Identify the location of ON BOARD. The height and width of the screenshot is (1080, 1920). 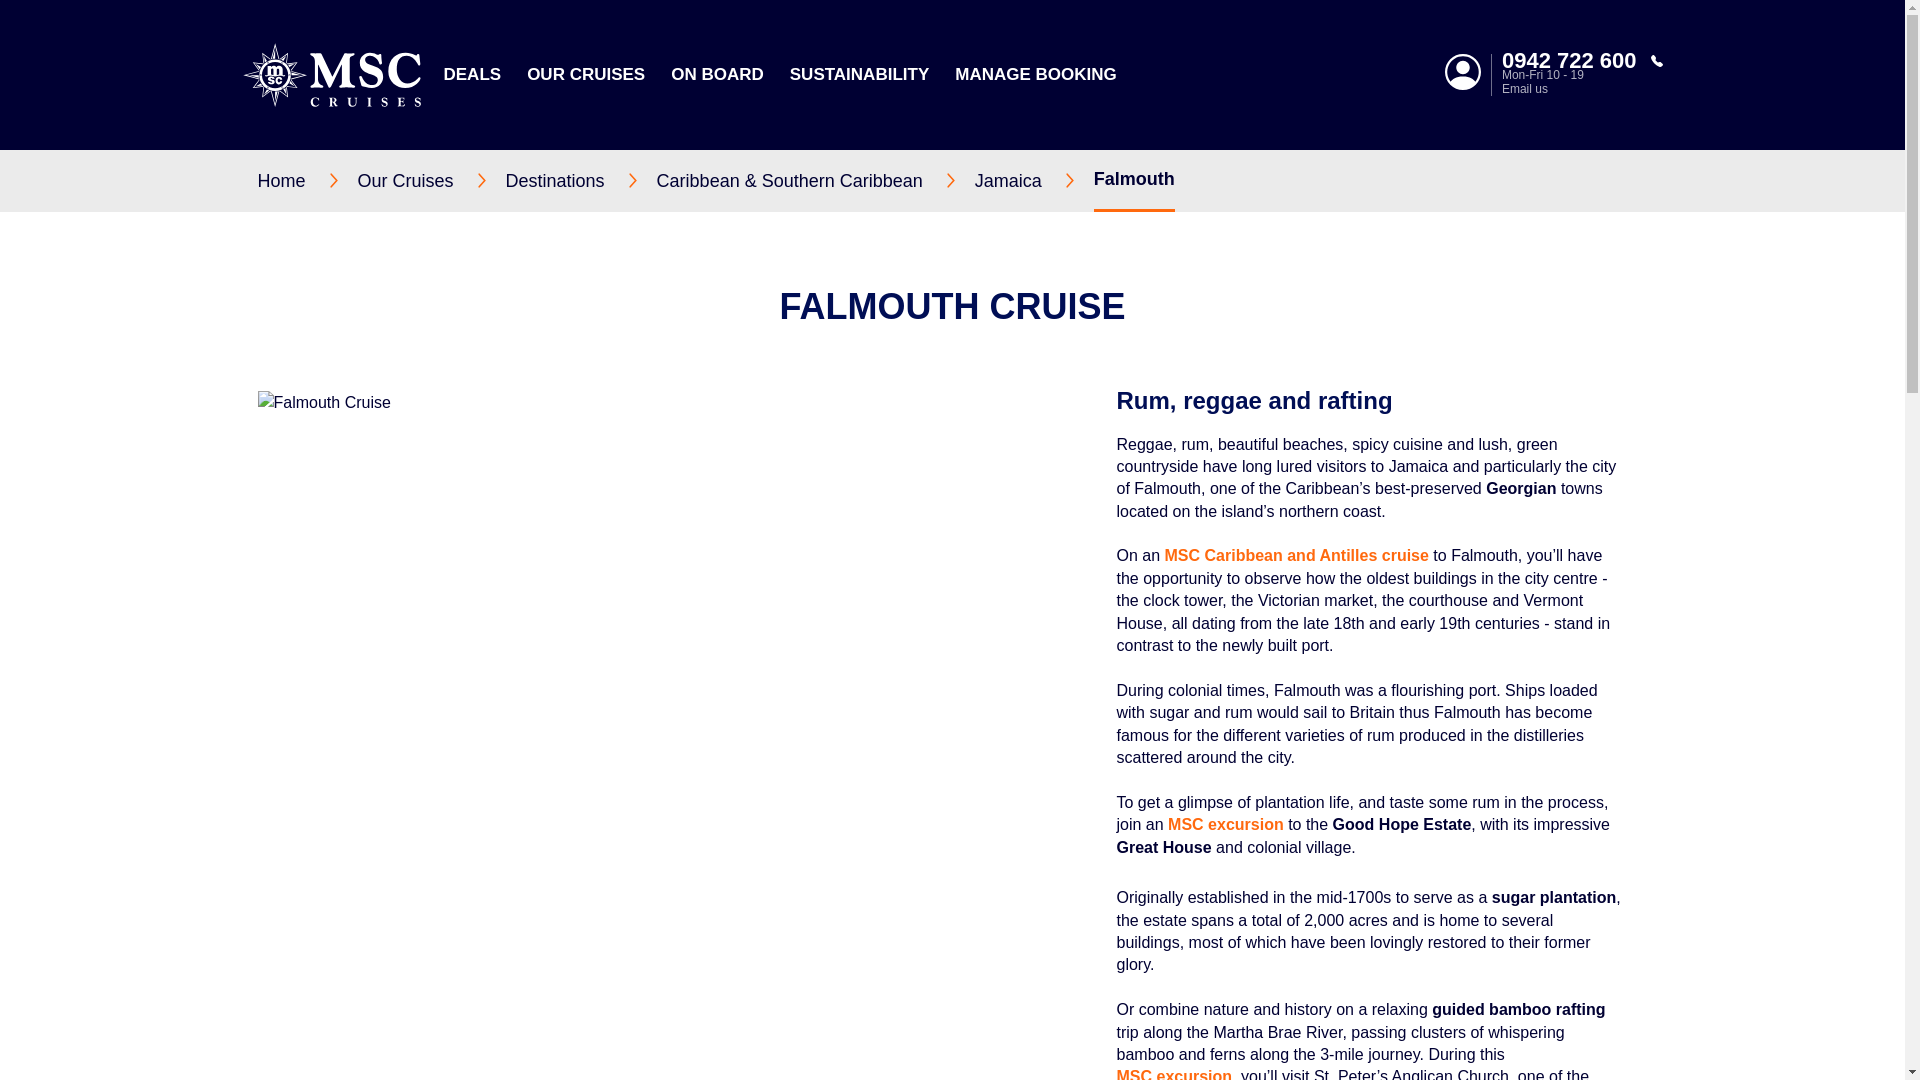
(717, 74).